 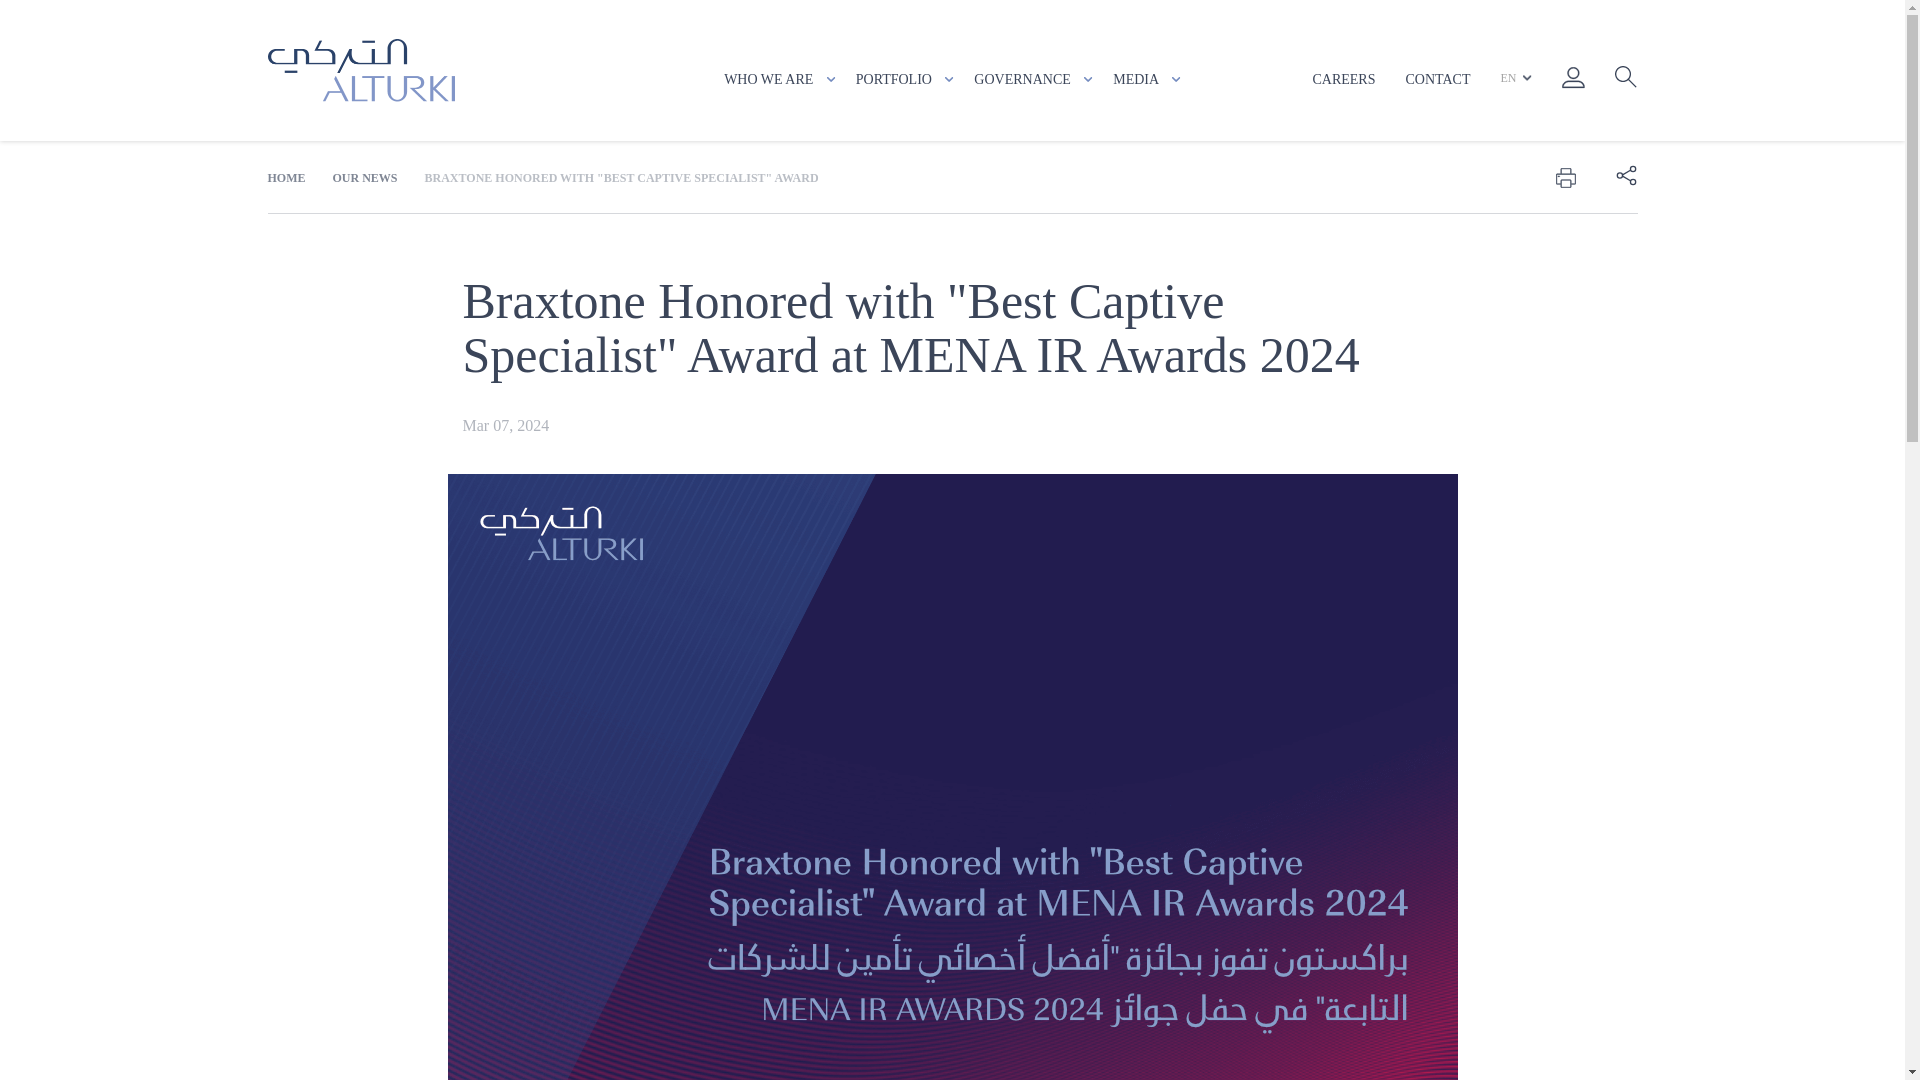 What do you see at coordinates (1146, 80) in the screenshot?
I see `MEDIA` at bounding box center [1146, 80].